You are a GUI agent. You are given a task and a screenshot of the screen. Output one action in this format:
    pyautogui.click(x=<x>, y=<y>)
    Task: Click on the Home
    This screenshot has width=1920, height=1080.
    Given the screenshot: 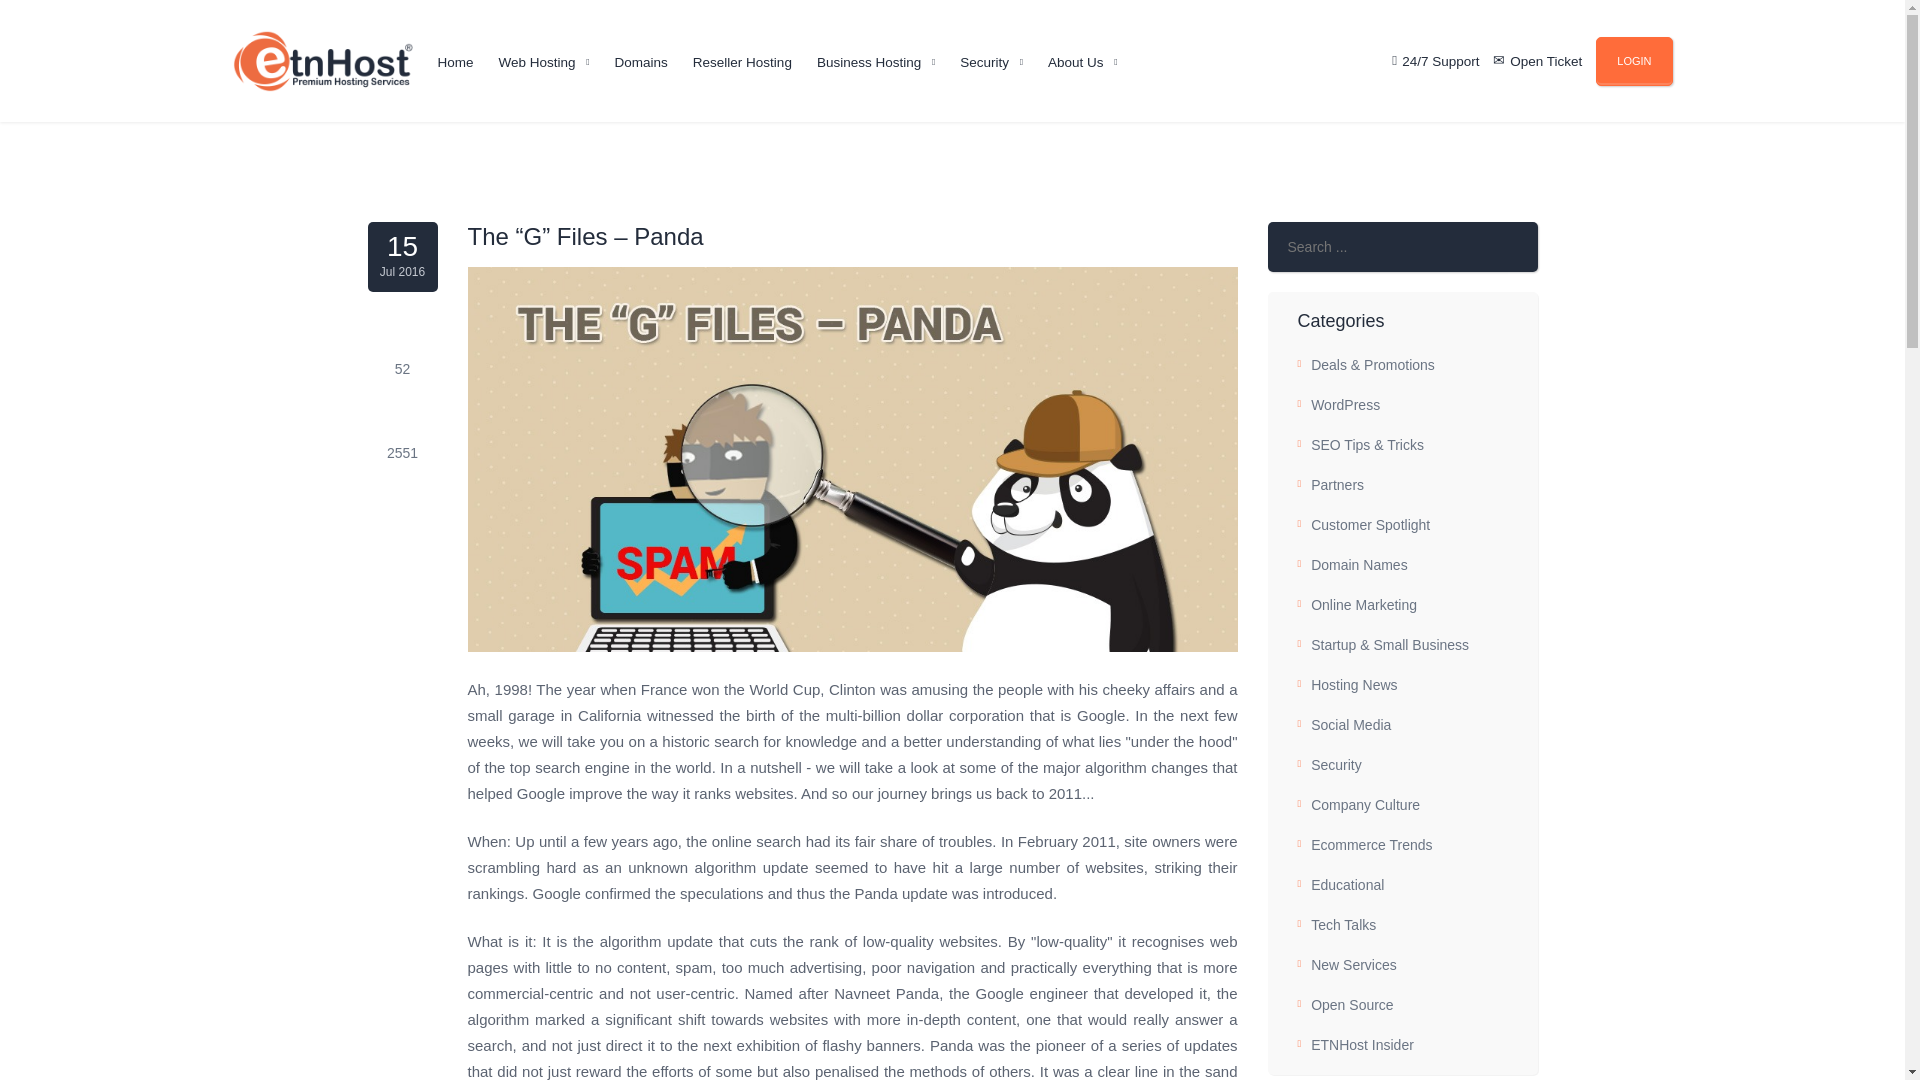 What is the action you would take?
    pyautogui.click(x=456, y=68)
    